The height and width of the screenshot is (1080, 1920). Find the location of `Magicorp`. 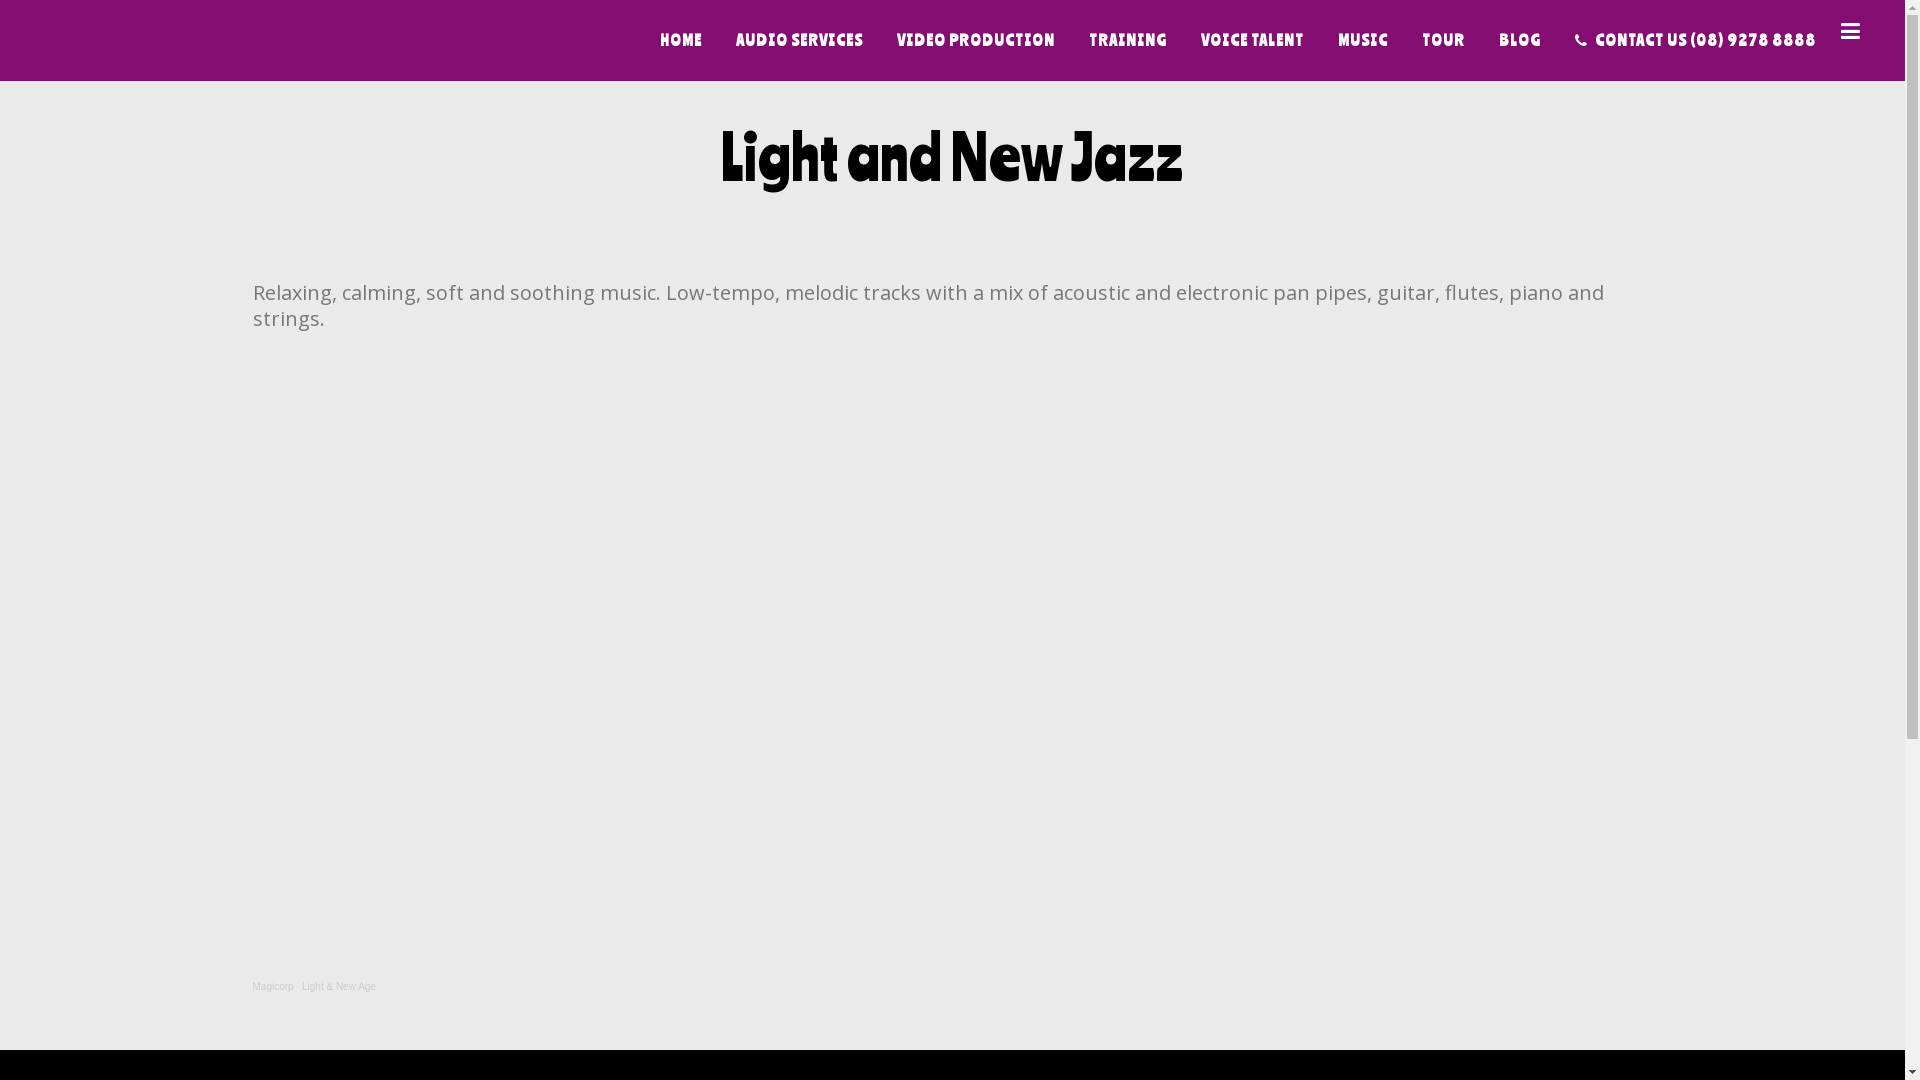

Magicorp is located at coordinates (272, 986).